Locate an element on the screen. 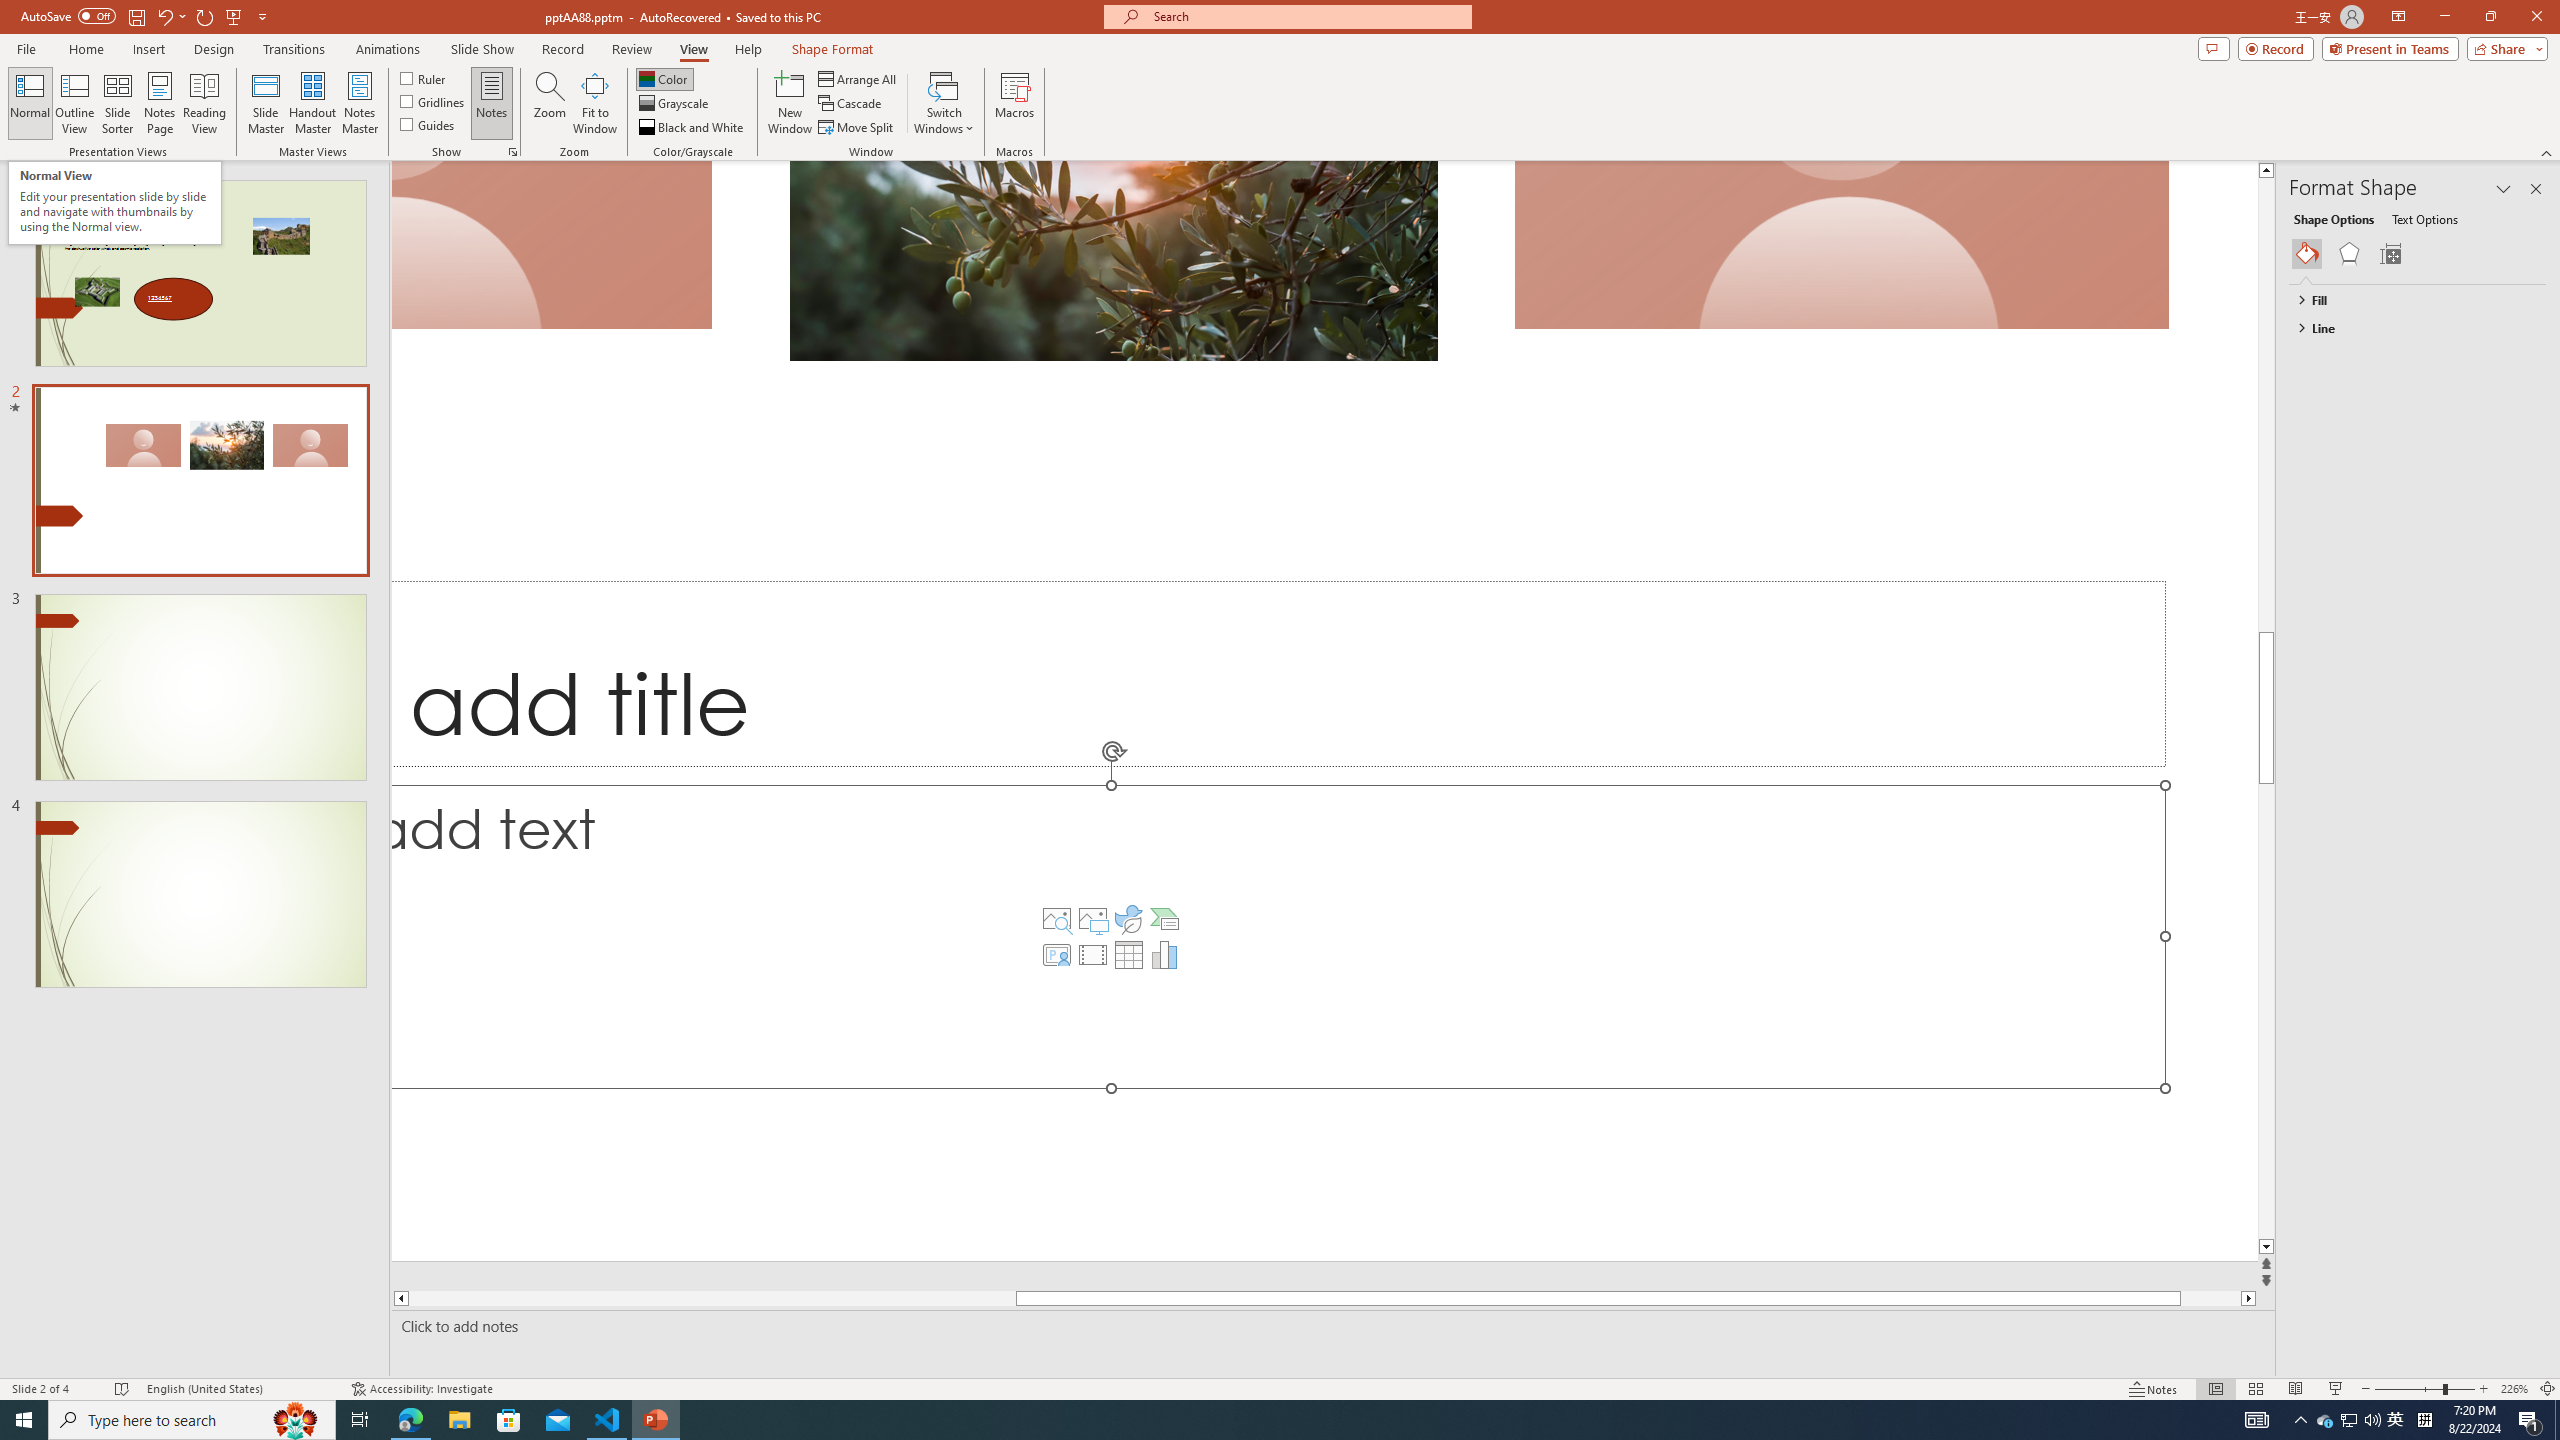  Handout Master is located at coordinates (312, 103).